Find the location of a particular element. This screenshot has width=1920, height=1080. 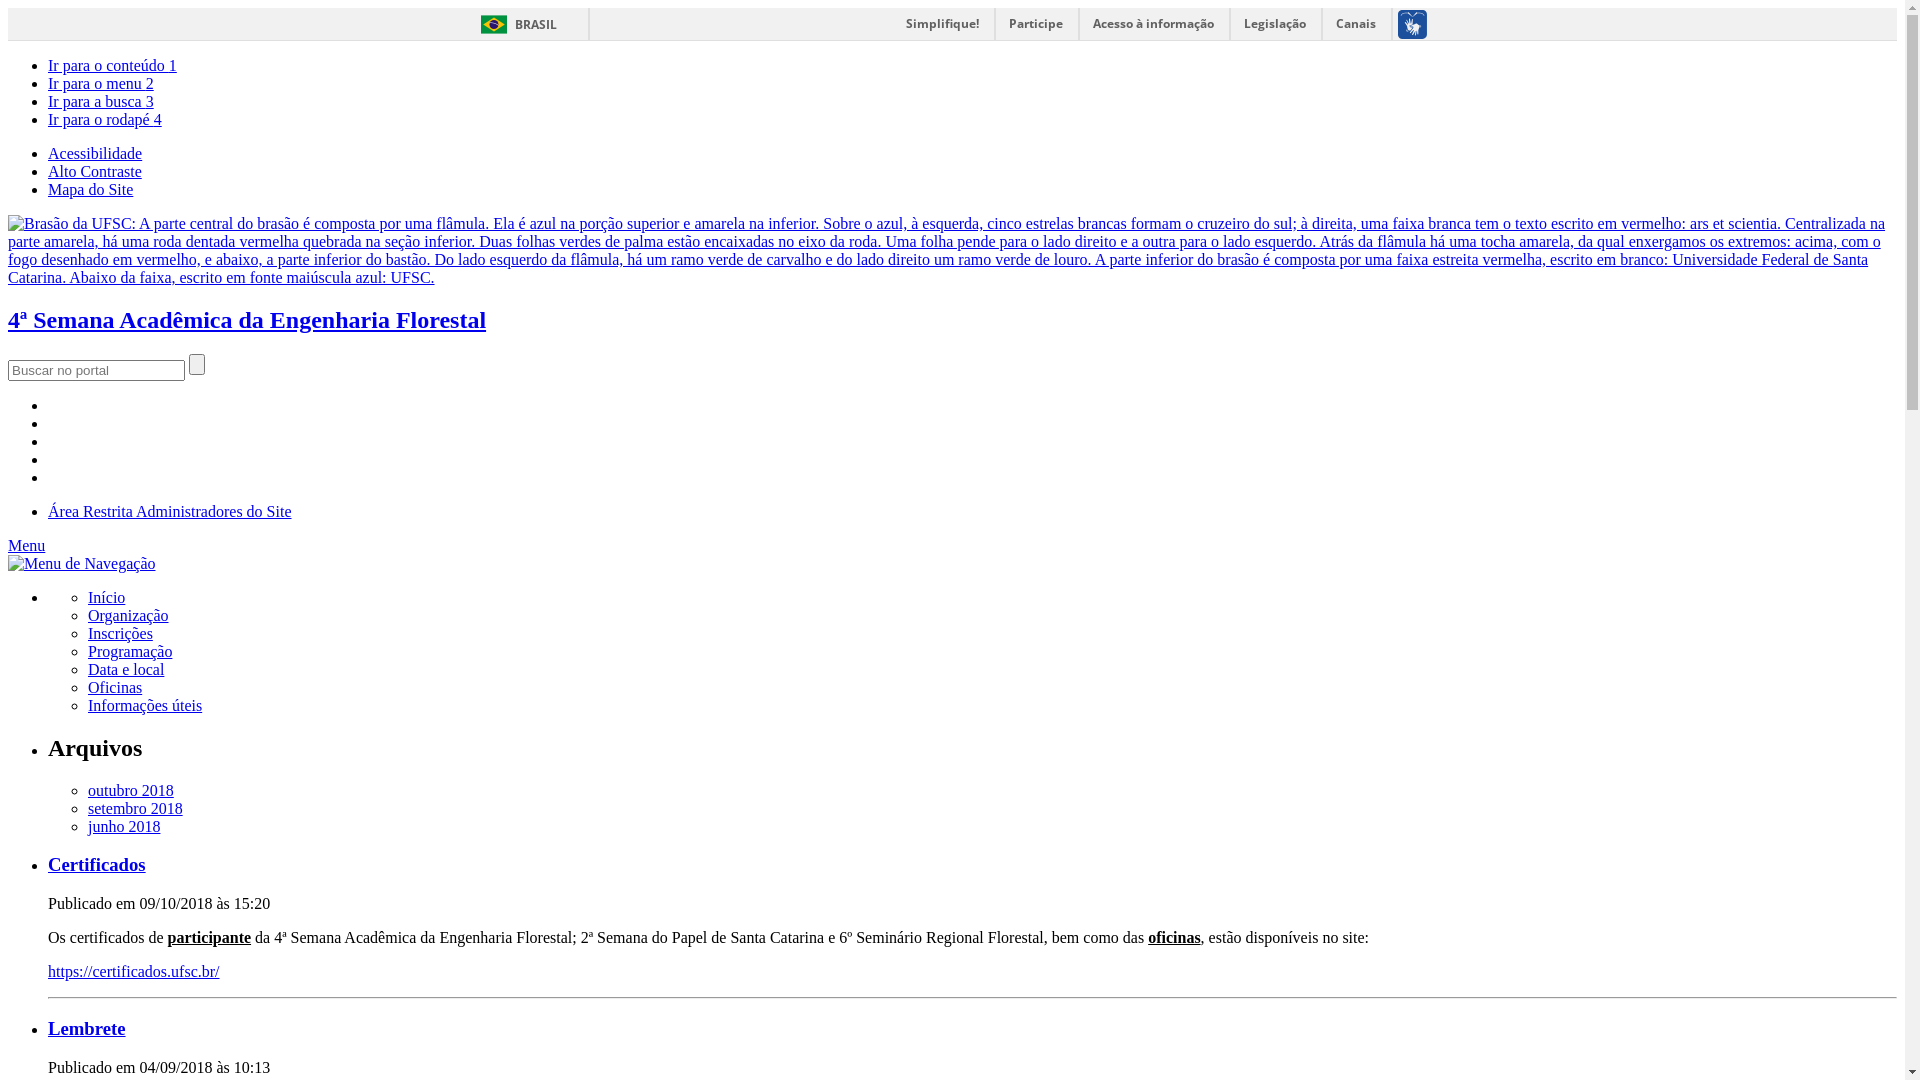

Simplifique! is located at coordinates (942, 24).